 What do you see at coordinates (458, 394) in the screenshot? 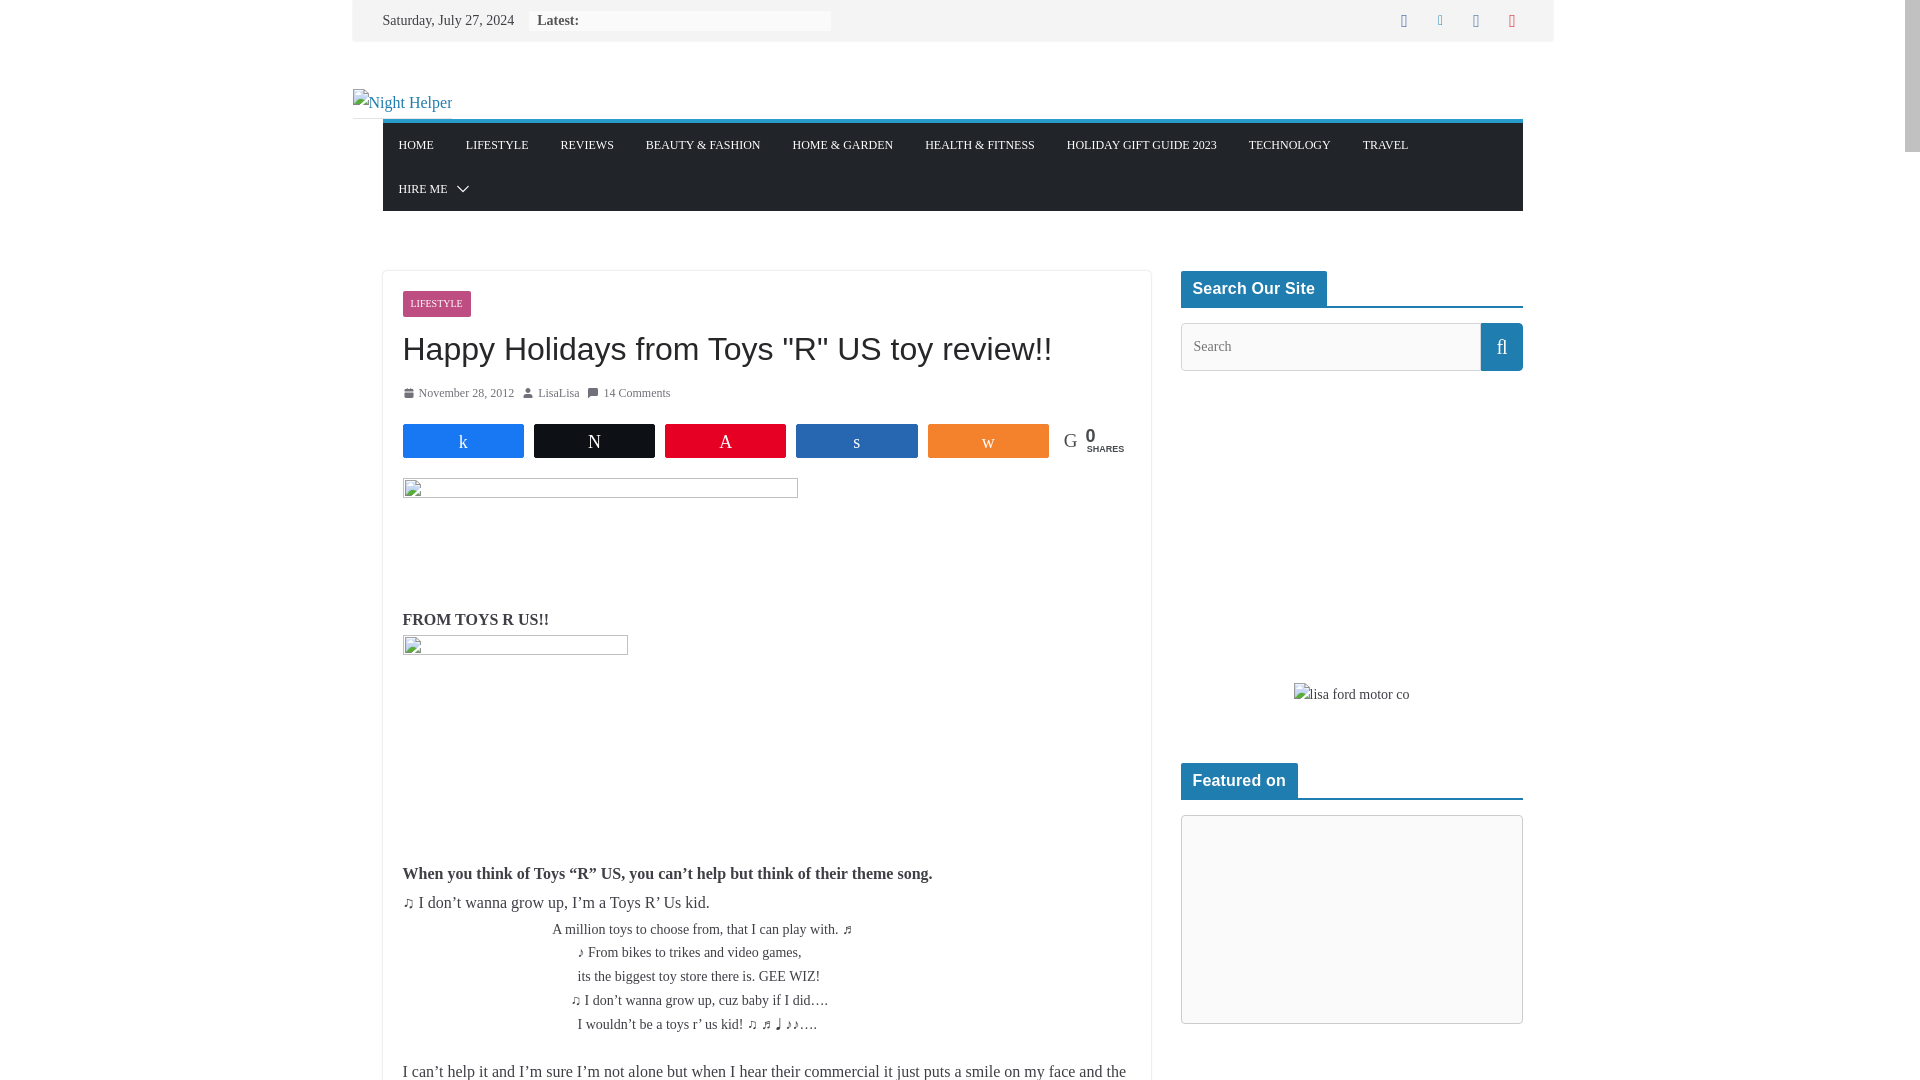
I see `November 28, 2012` at bounding box center [458, 394].